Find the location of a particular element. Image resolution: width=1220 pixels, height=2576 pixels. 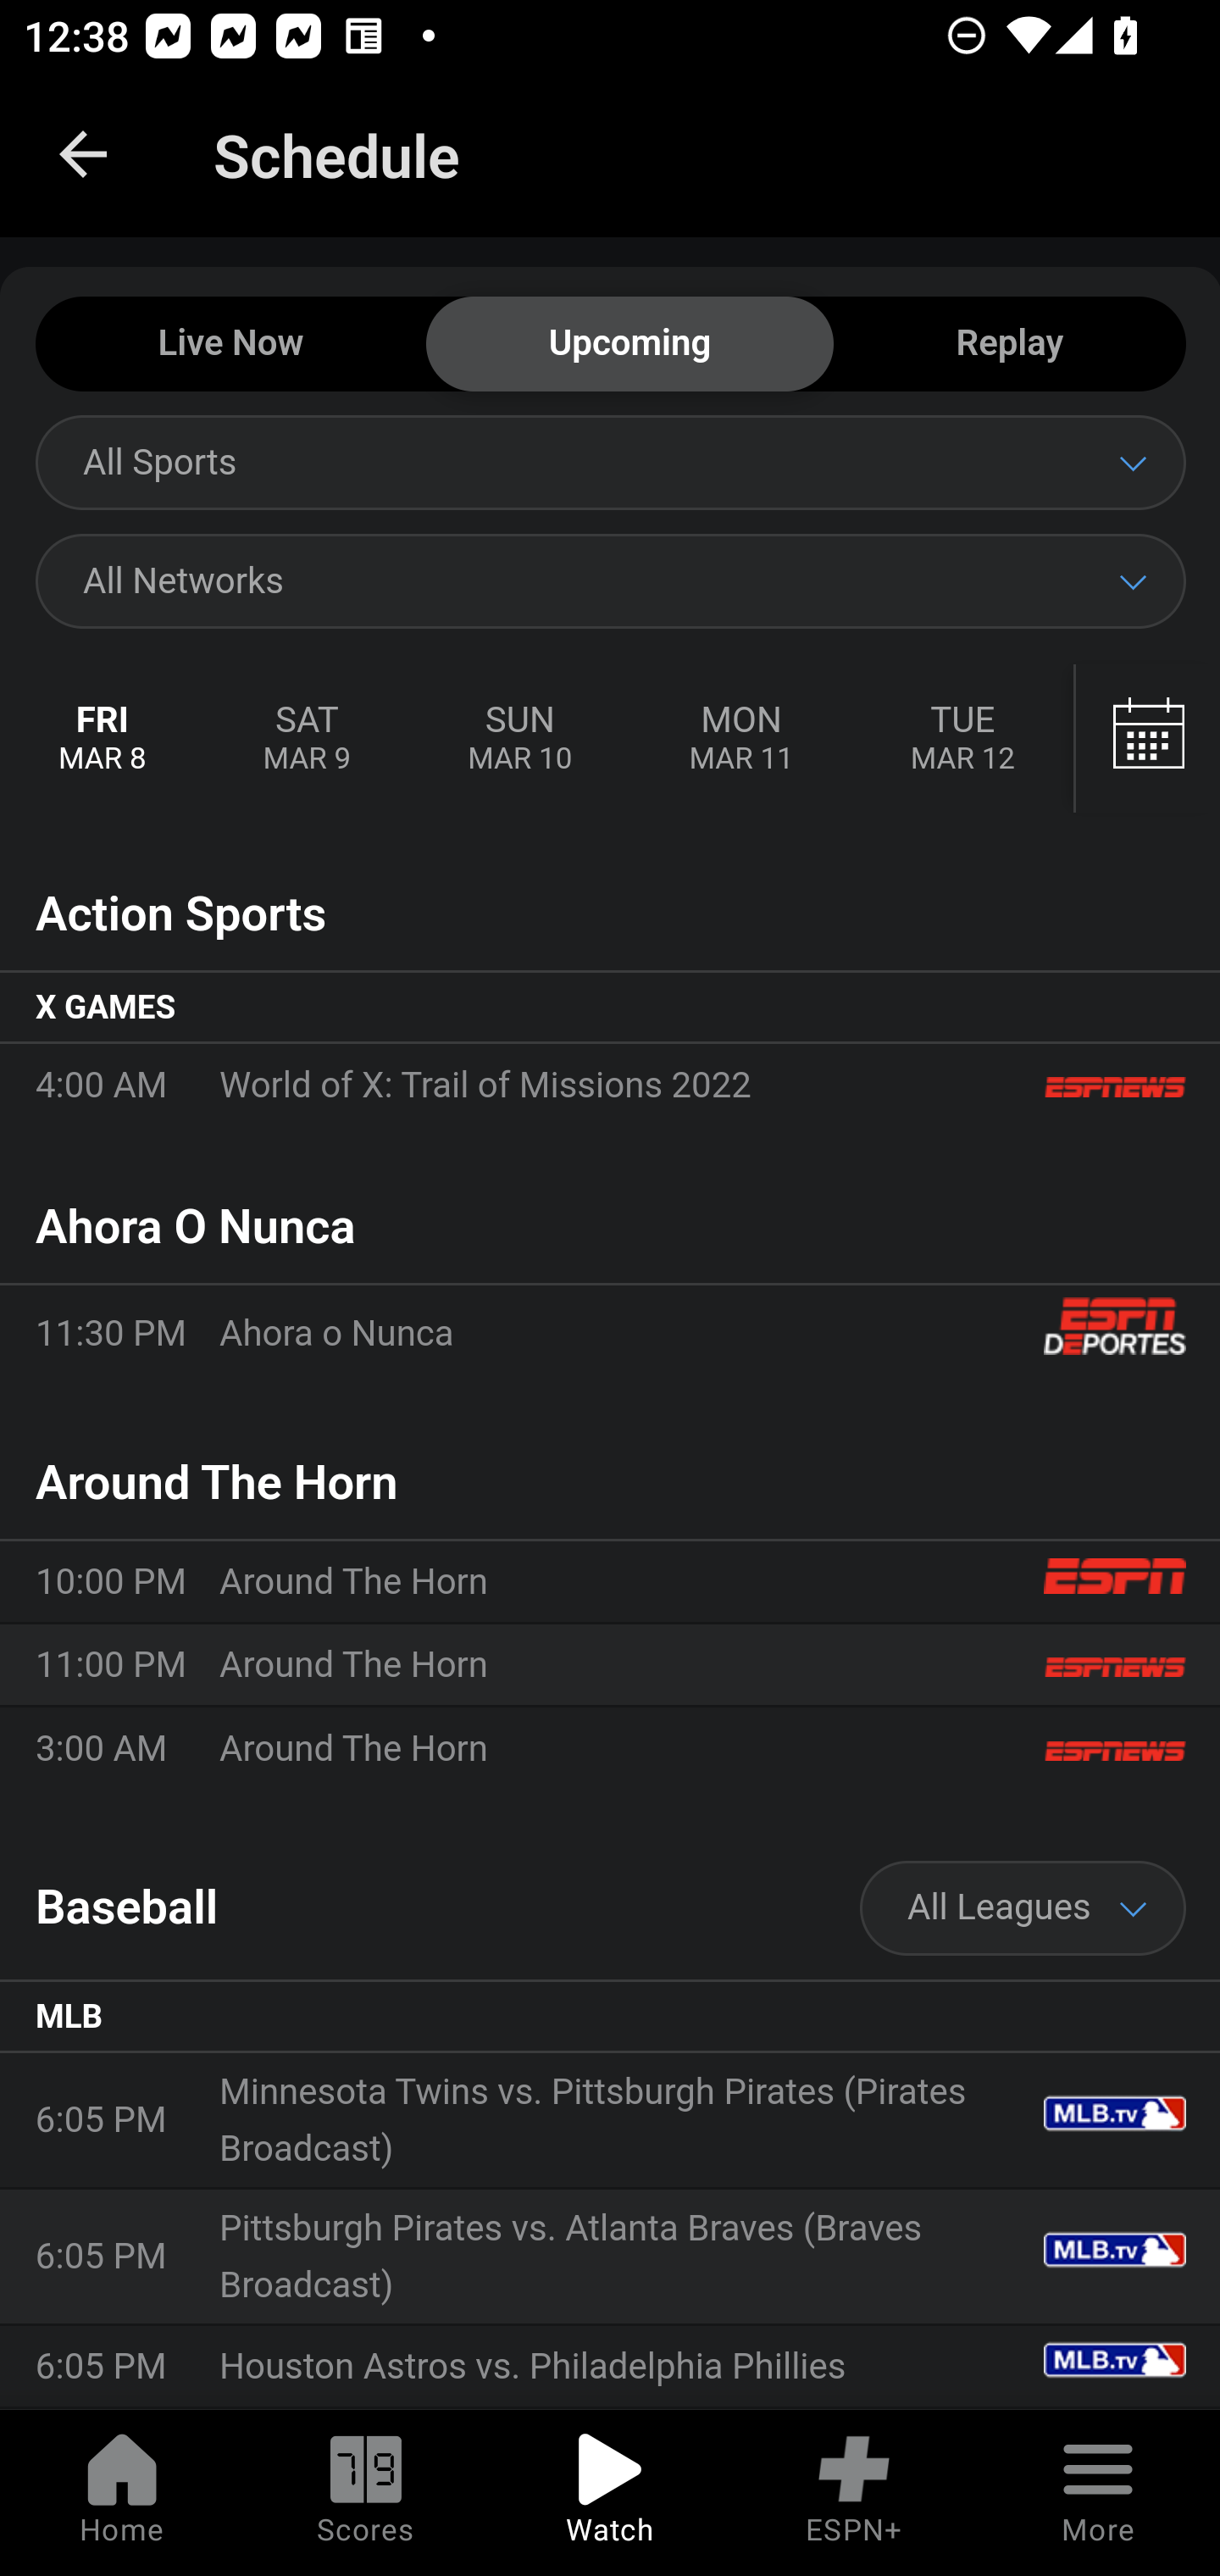

WED MAR 13 is located at coordinates (1145, 739).